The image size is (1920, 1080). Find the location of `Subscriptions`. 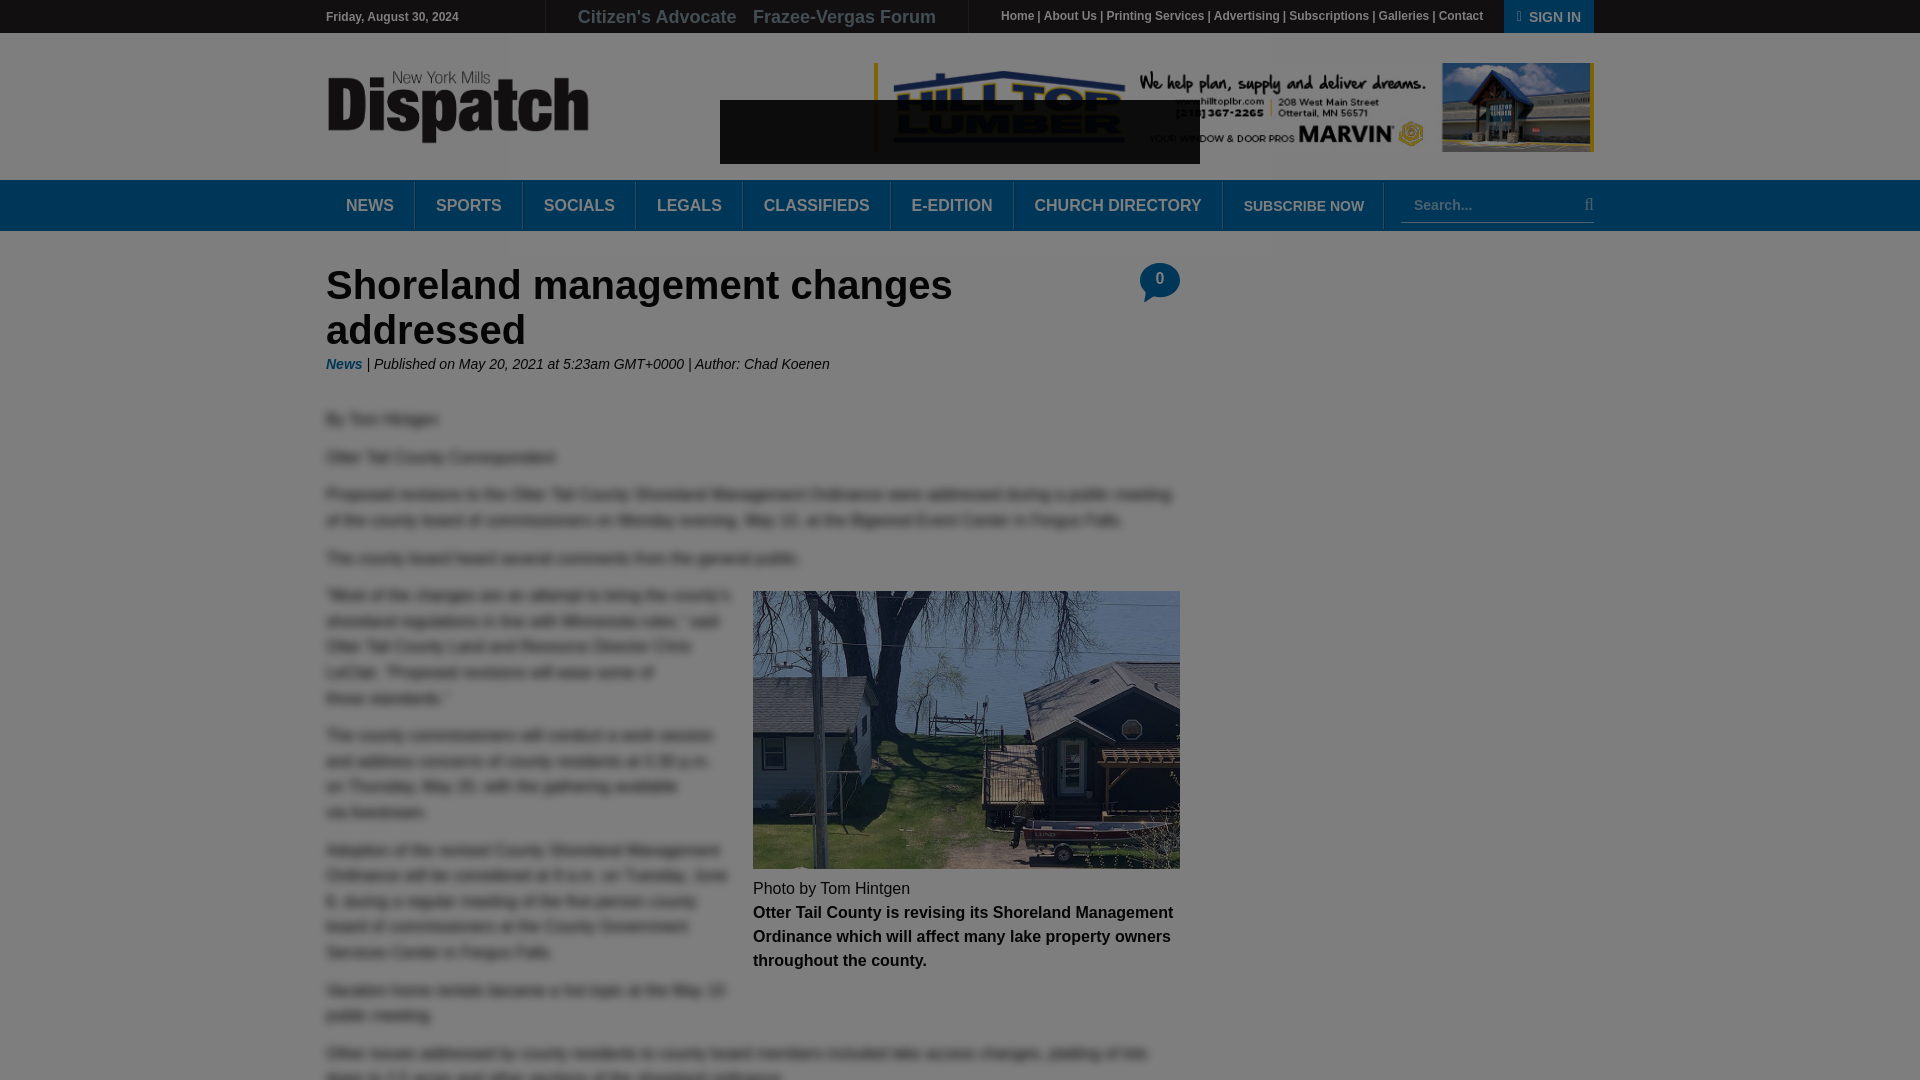

Subscriptions is located at coordinates (1328, 15).